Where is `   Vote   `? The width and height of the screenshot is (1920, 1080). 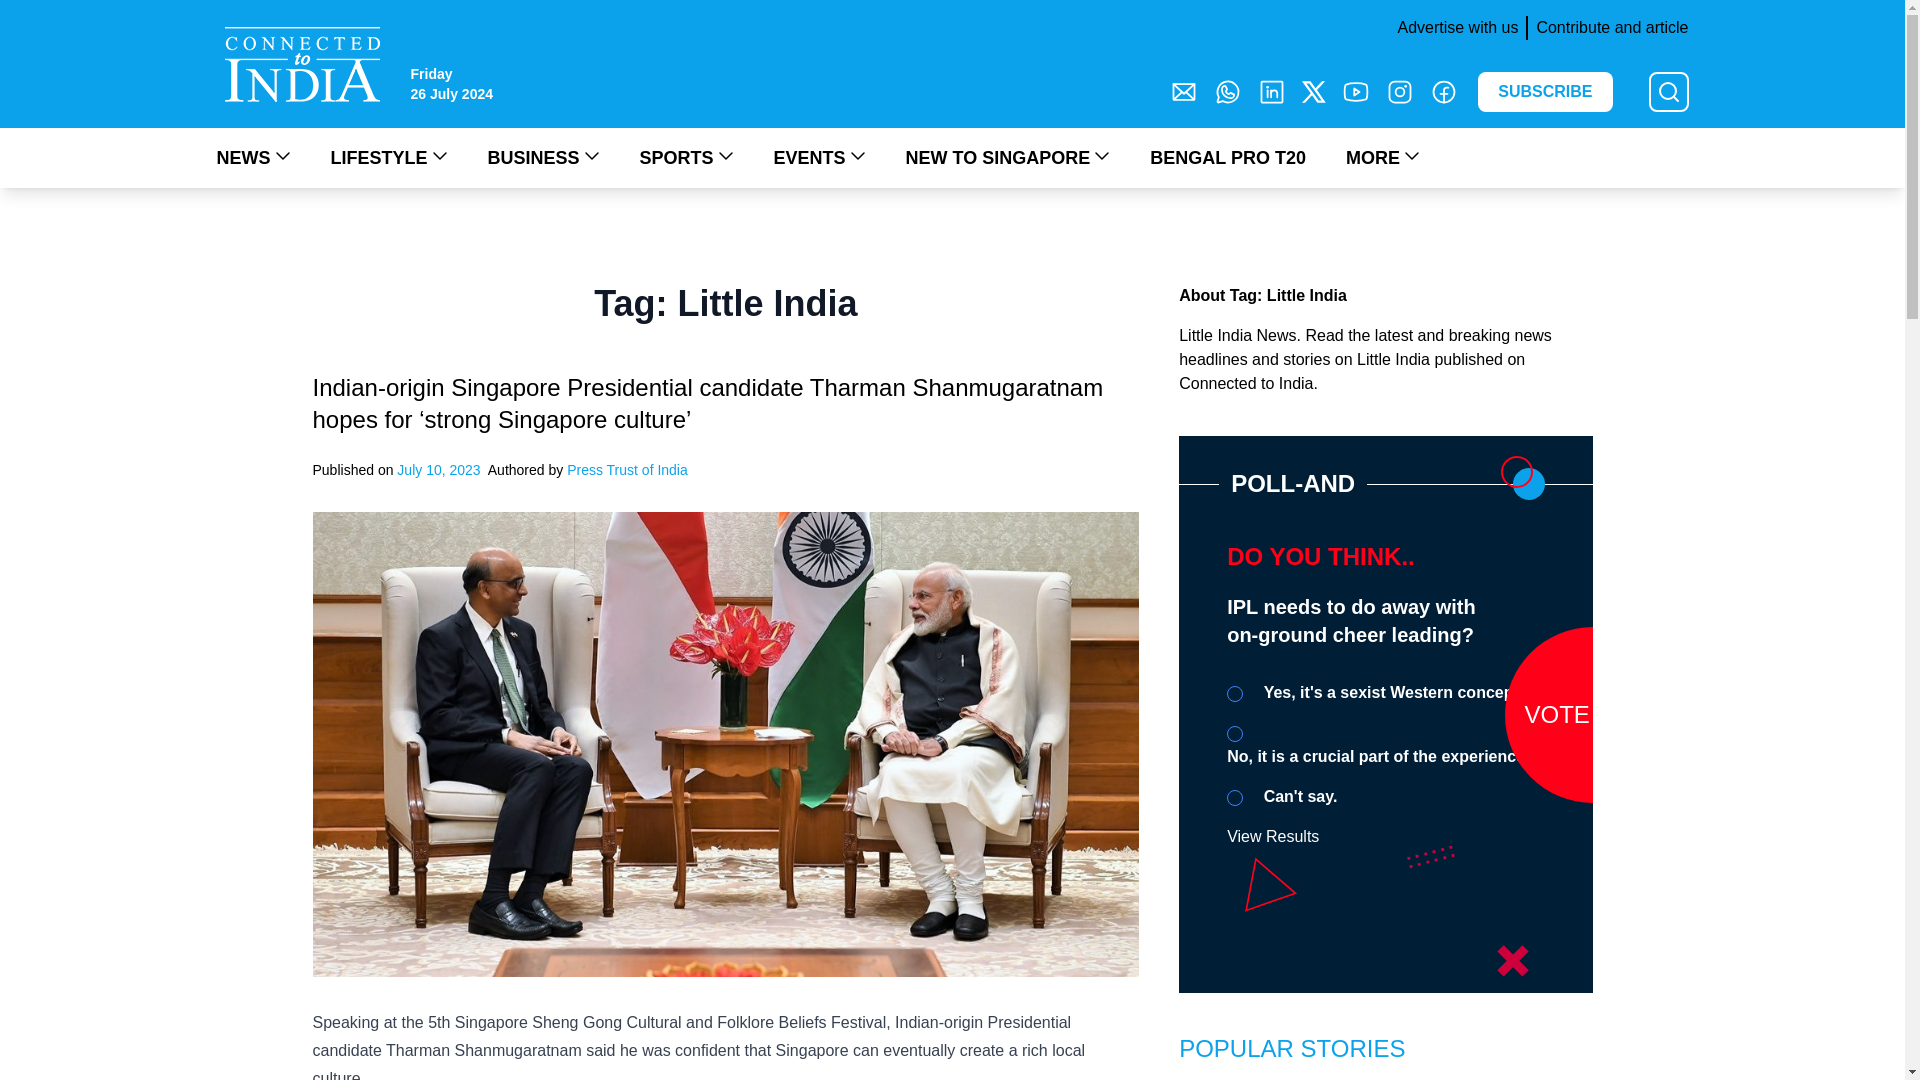    Vote    is located at coordinates (1592, 714).